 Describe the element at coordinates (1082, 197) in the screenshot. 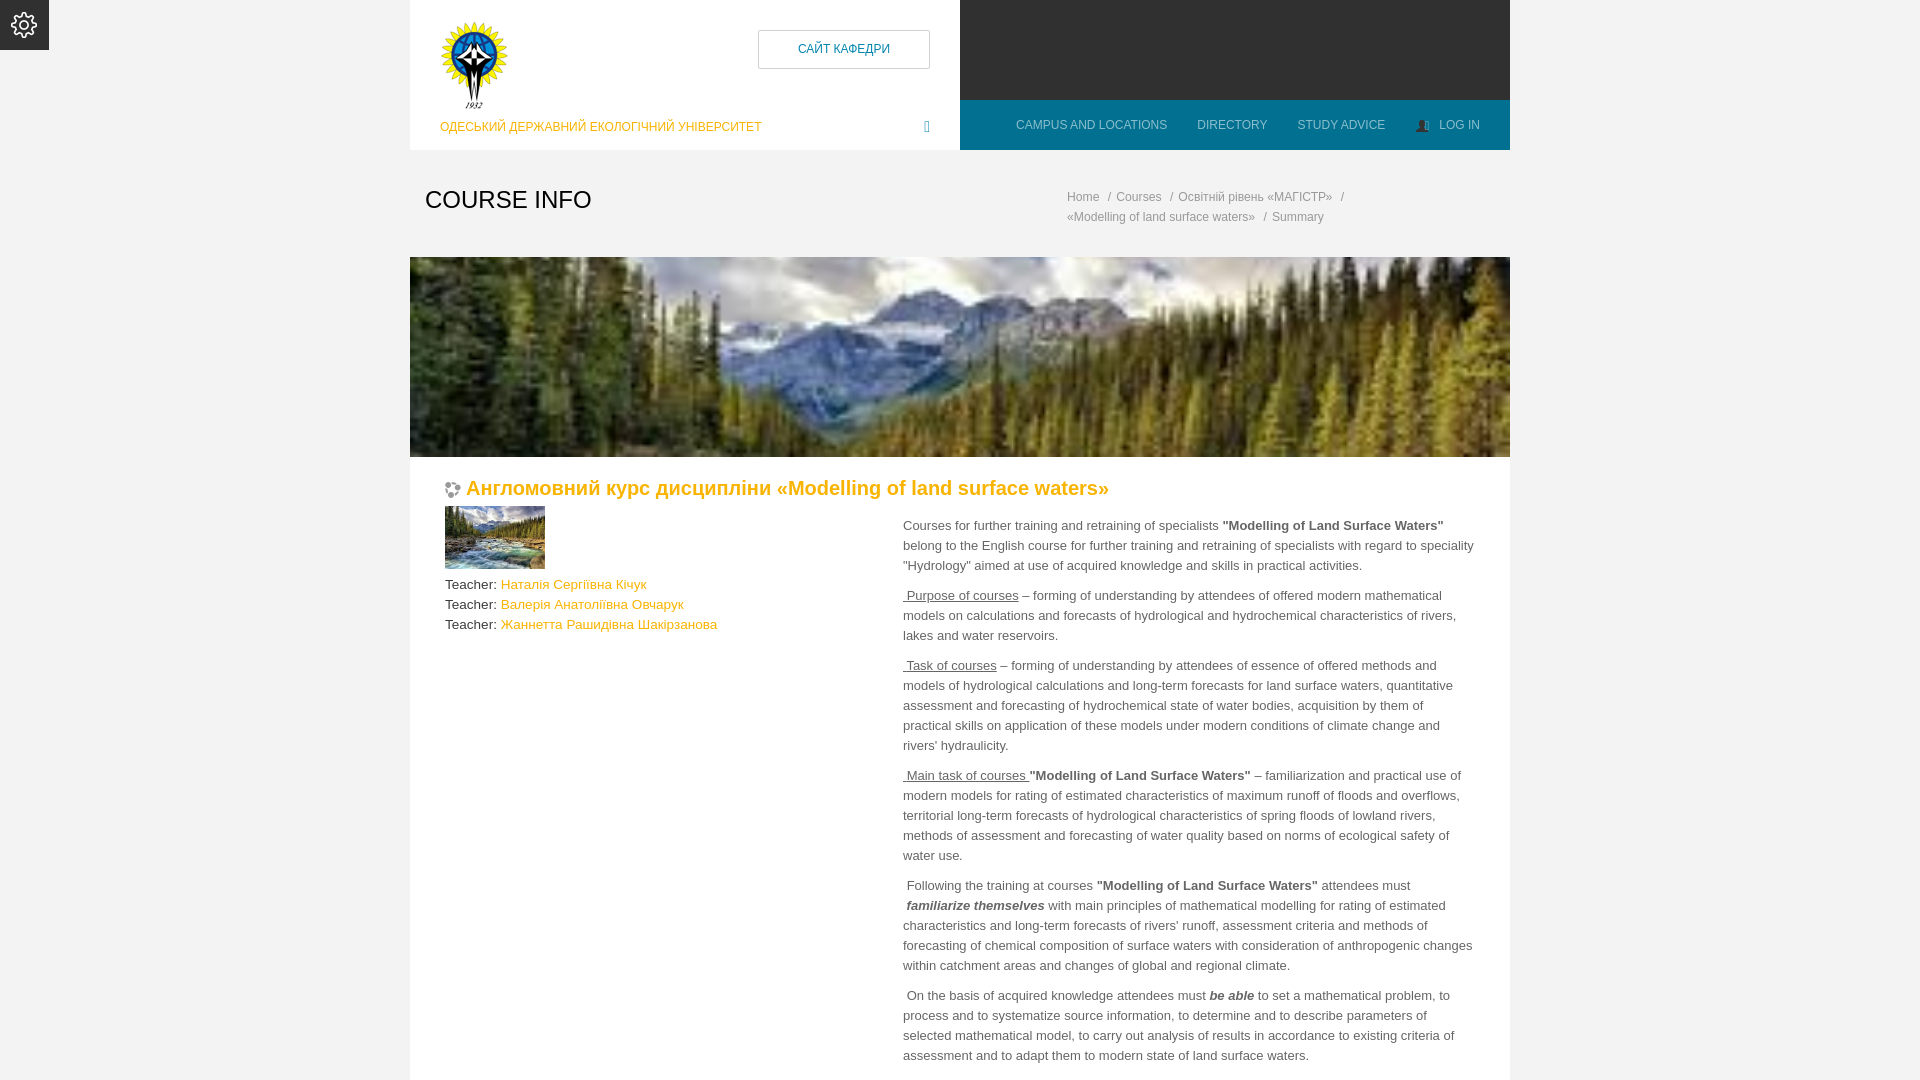

I see `Home` at that location.